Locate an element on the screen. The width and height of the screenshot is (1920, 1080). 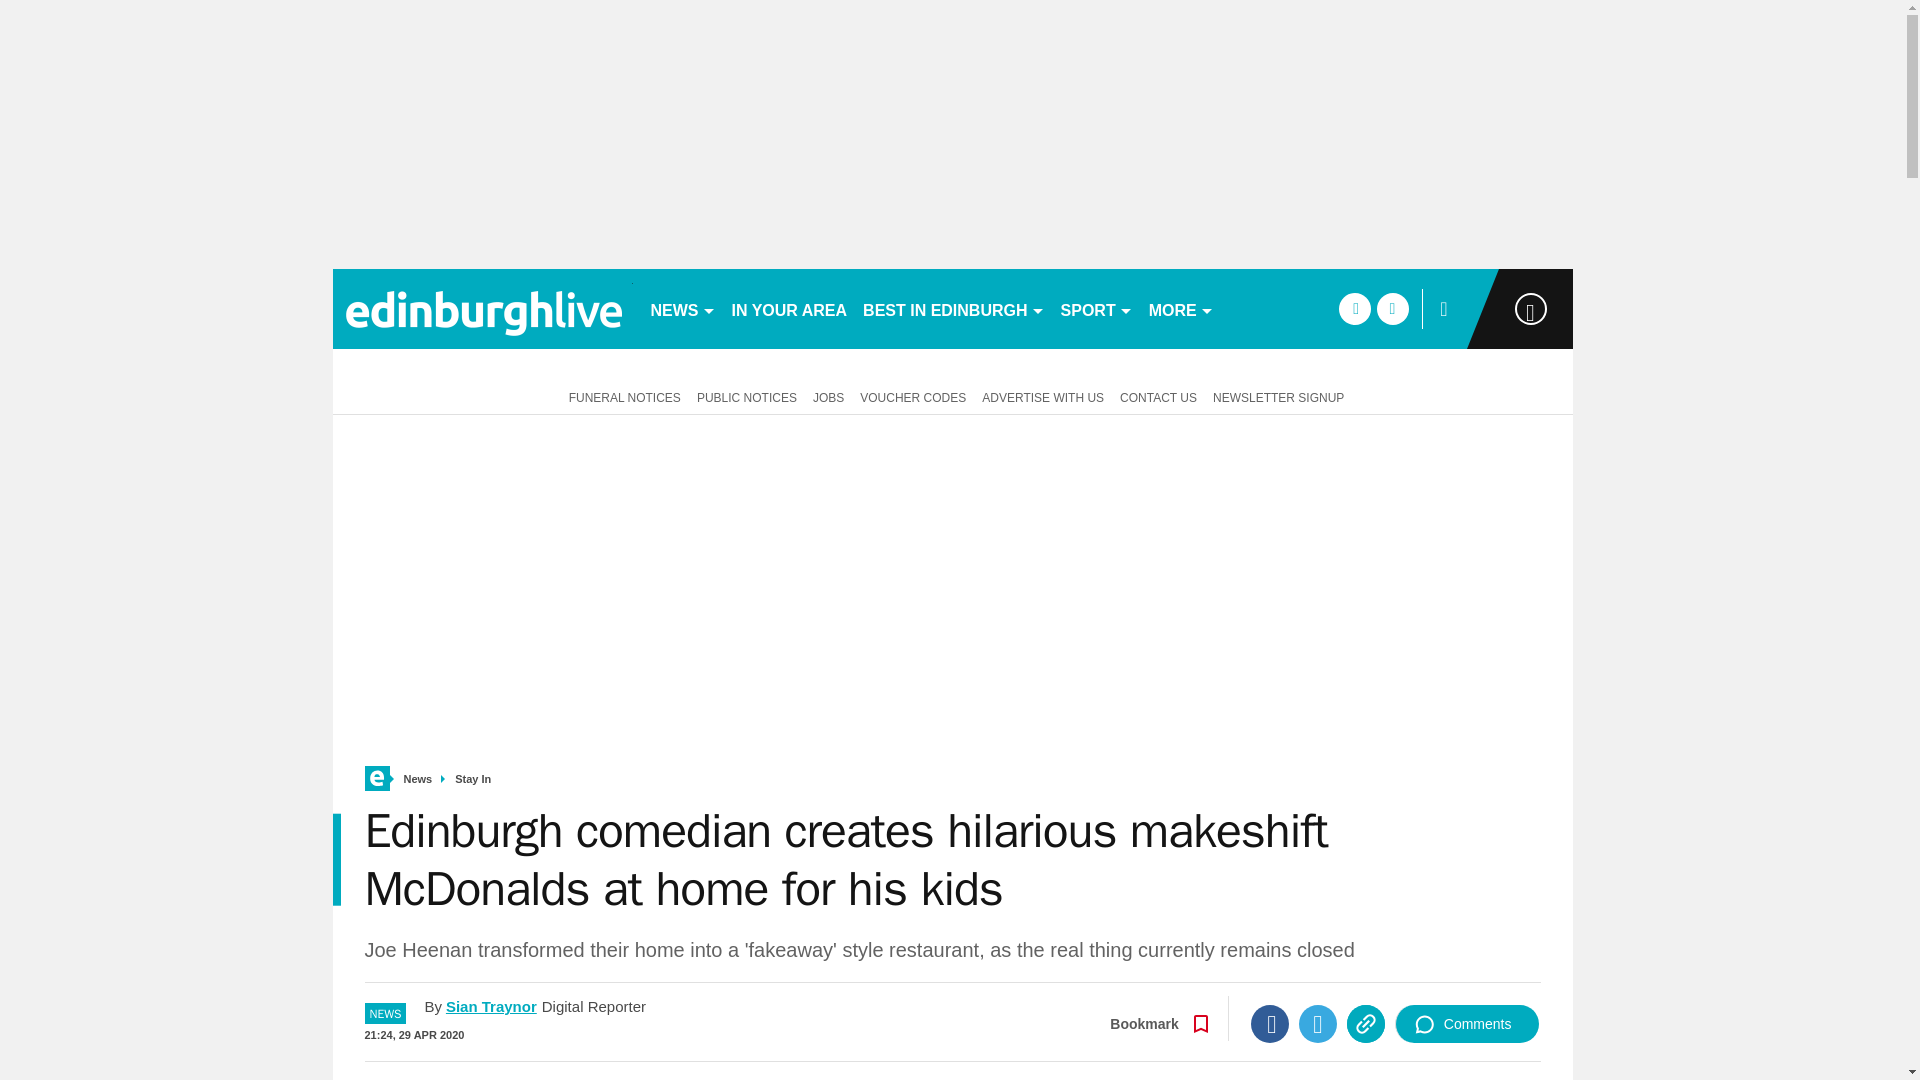
NEWS is located at coordinates (682, 308).